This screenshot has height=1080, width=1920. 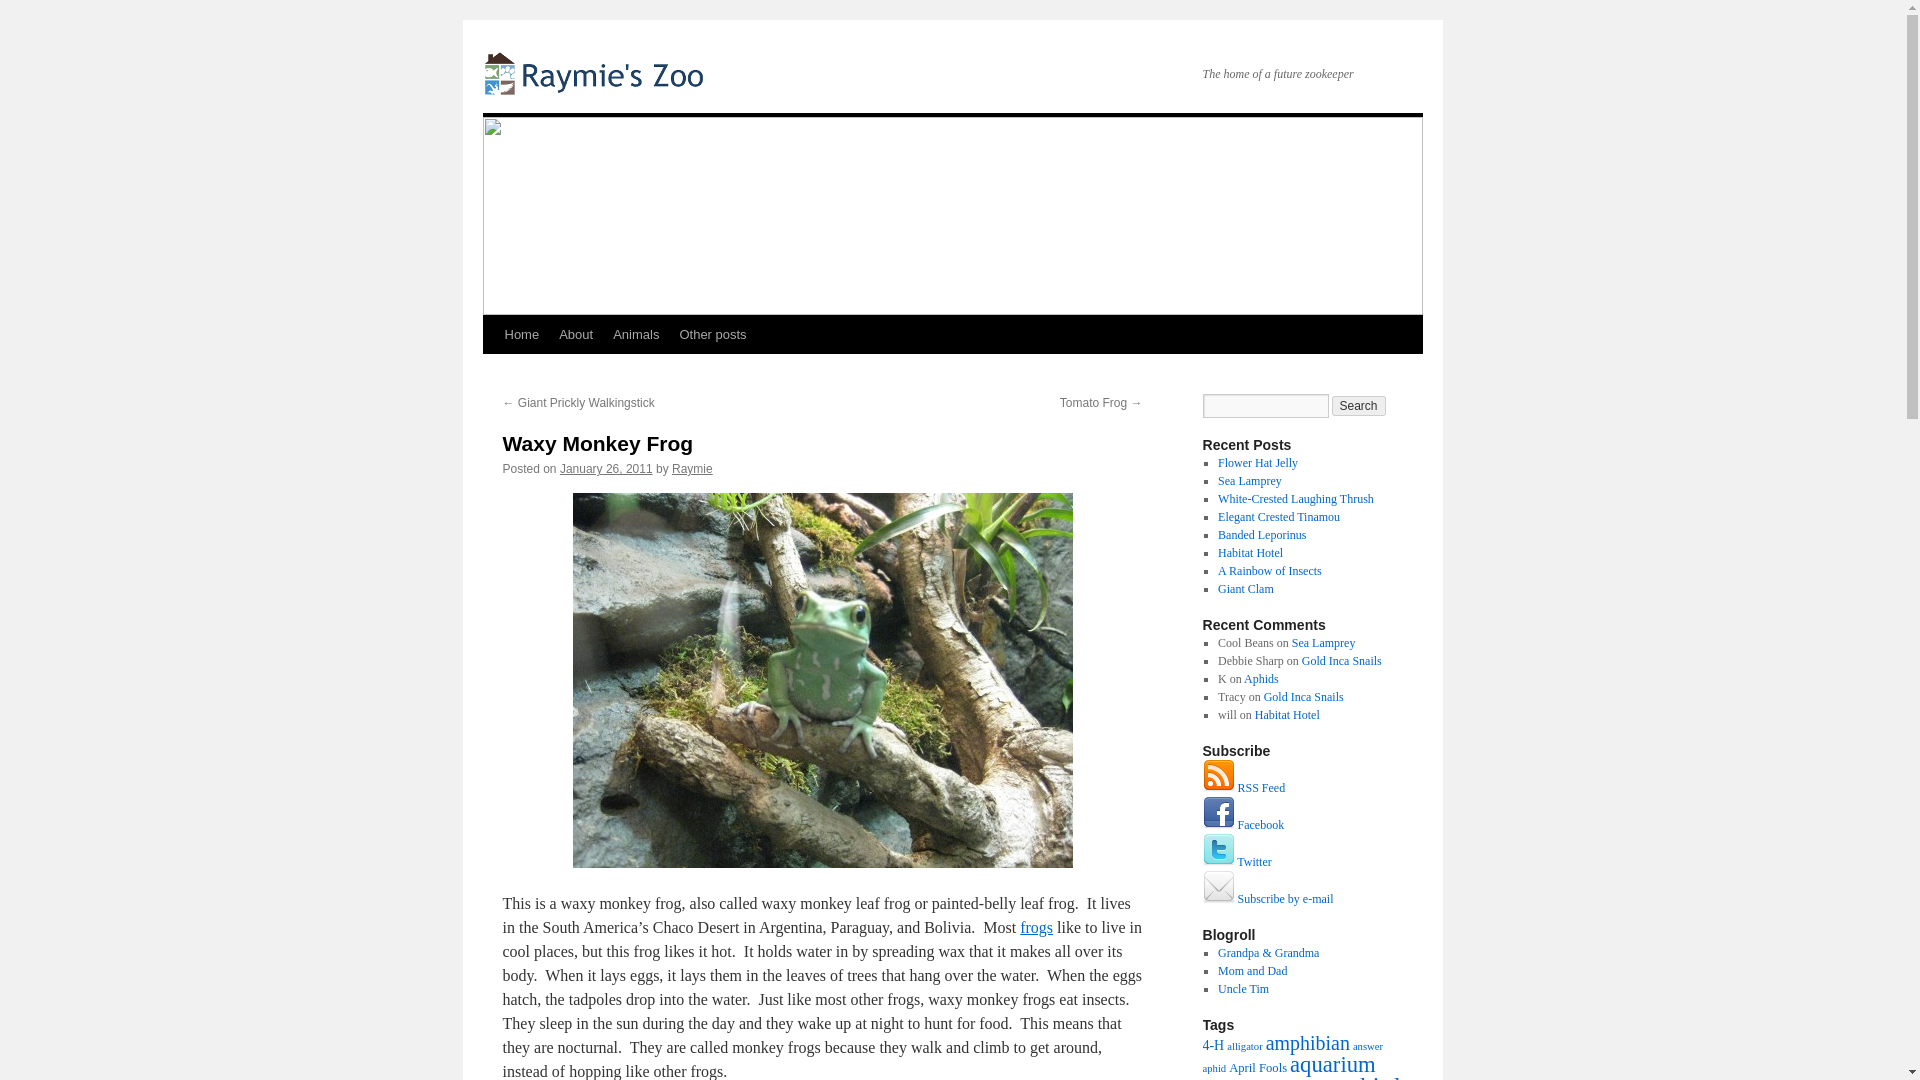 What do you see at coordinates (596, 72) in the screenshot?
I see `Raymie's Zoo` at bounding box center [596, 72].